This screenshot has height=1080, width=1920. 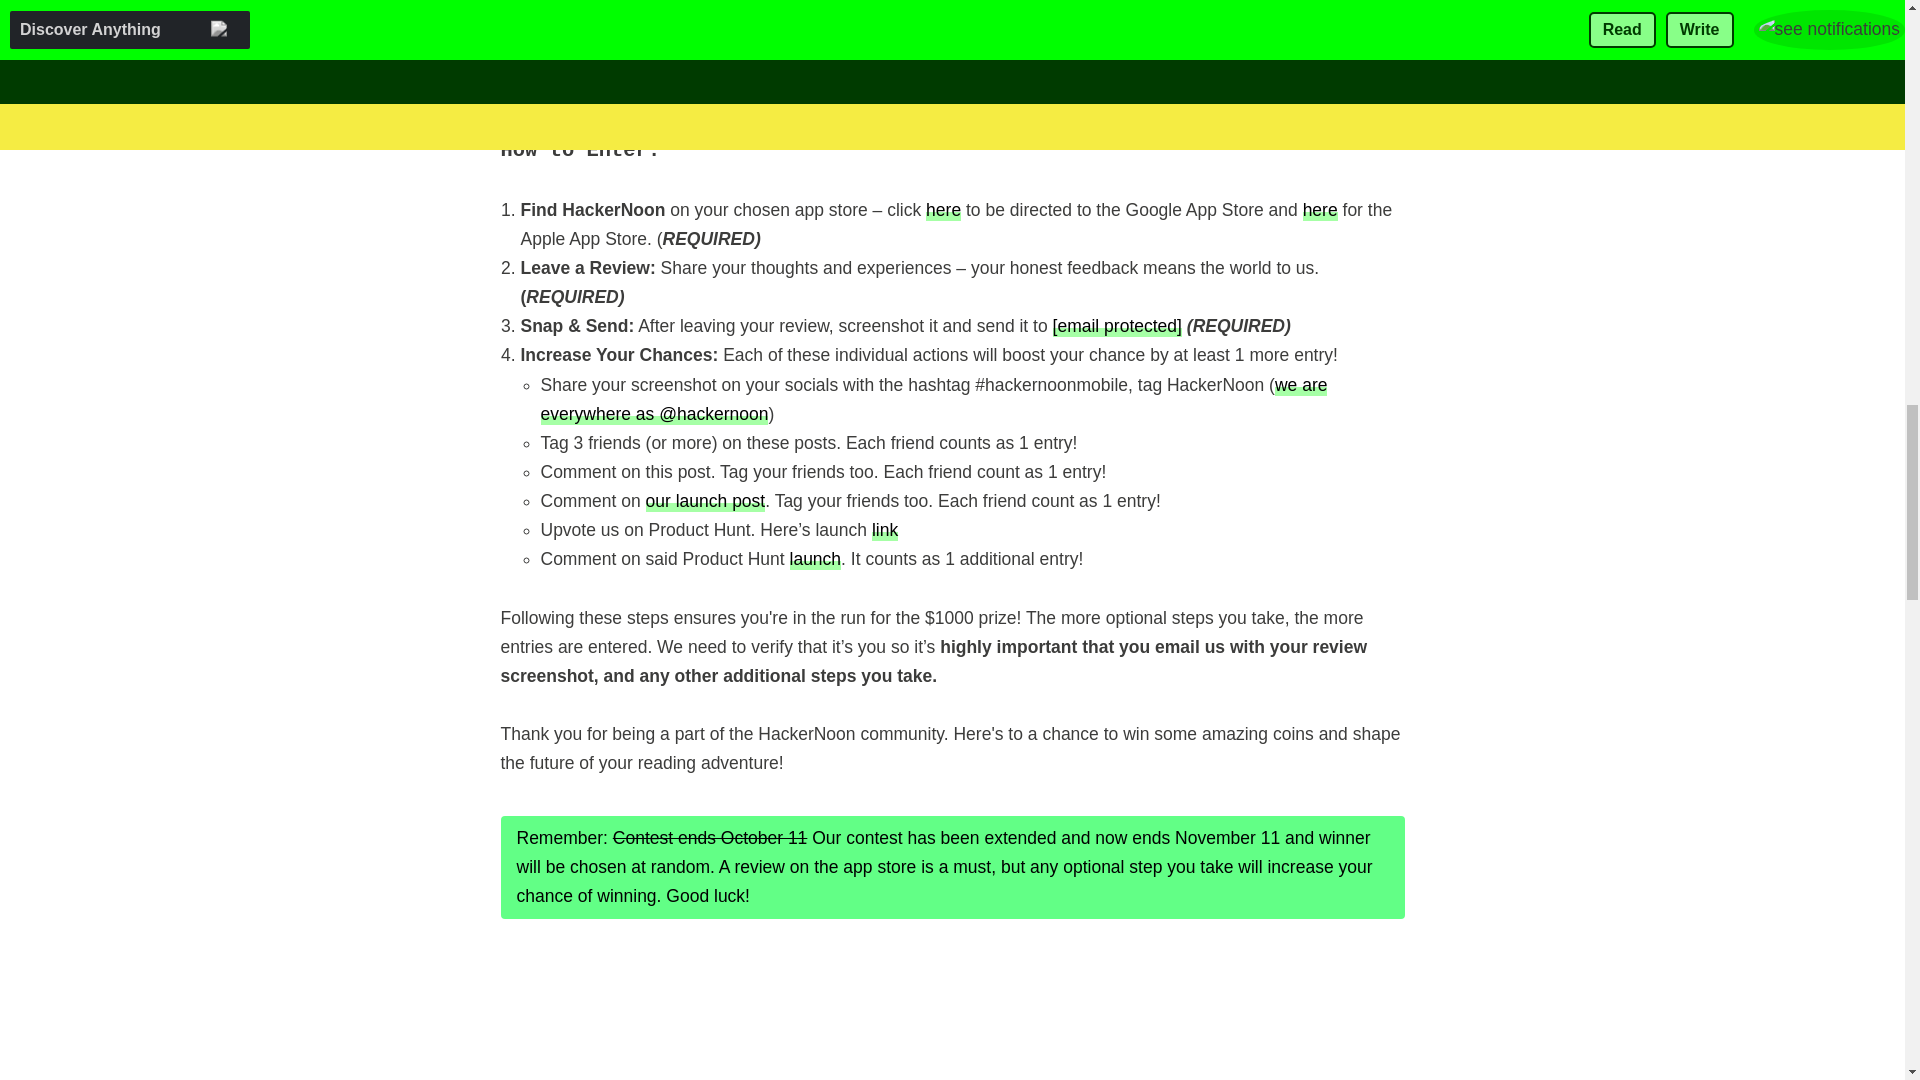 I want to click on here, so click(x=1320, y=209).